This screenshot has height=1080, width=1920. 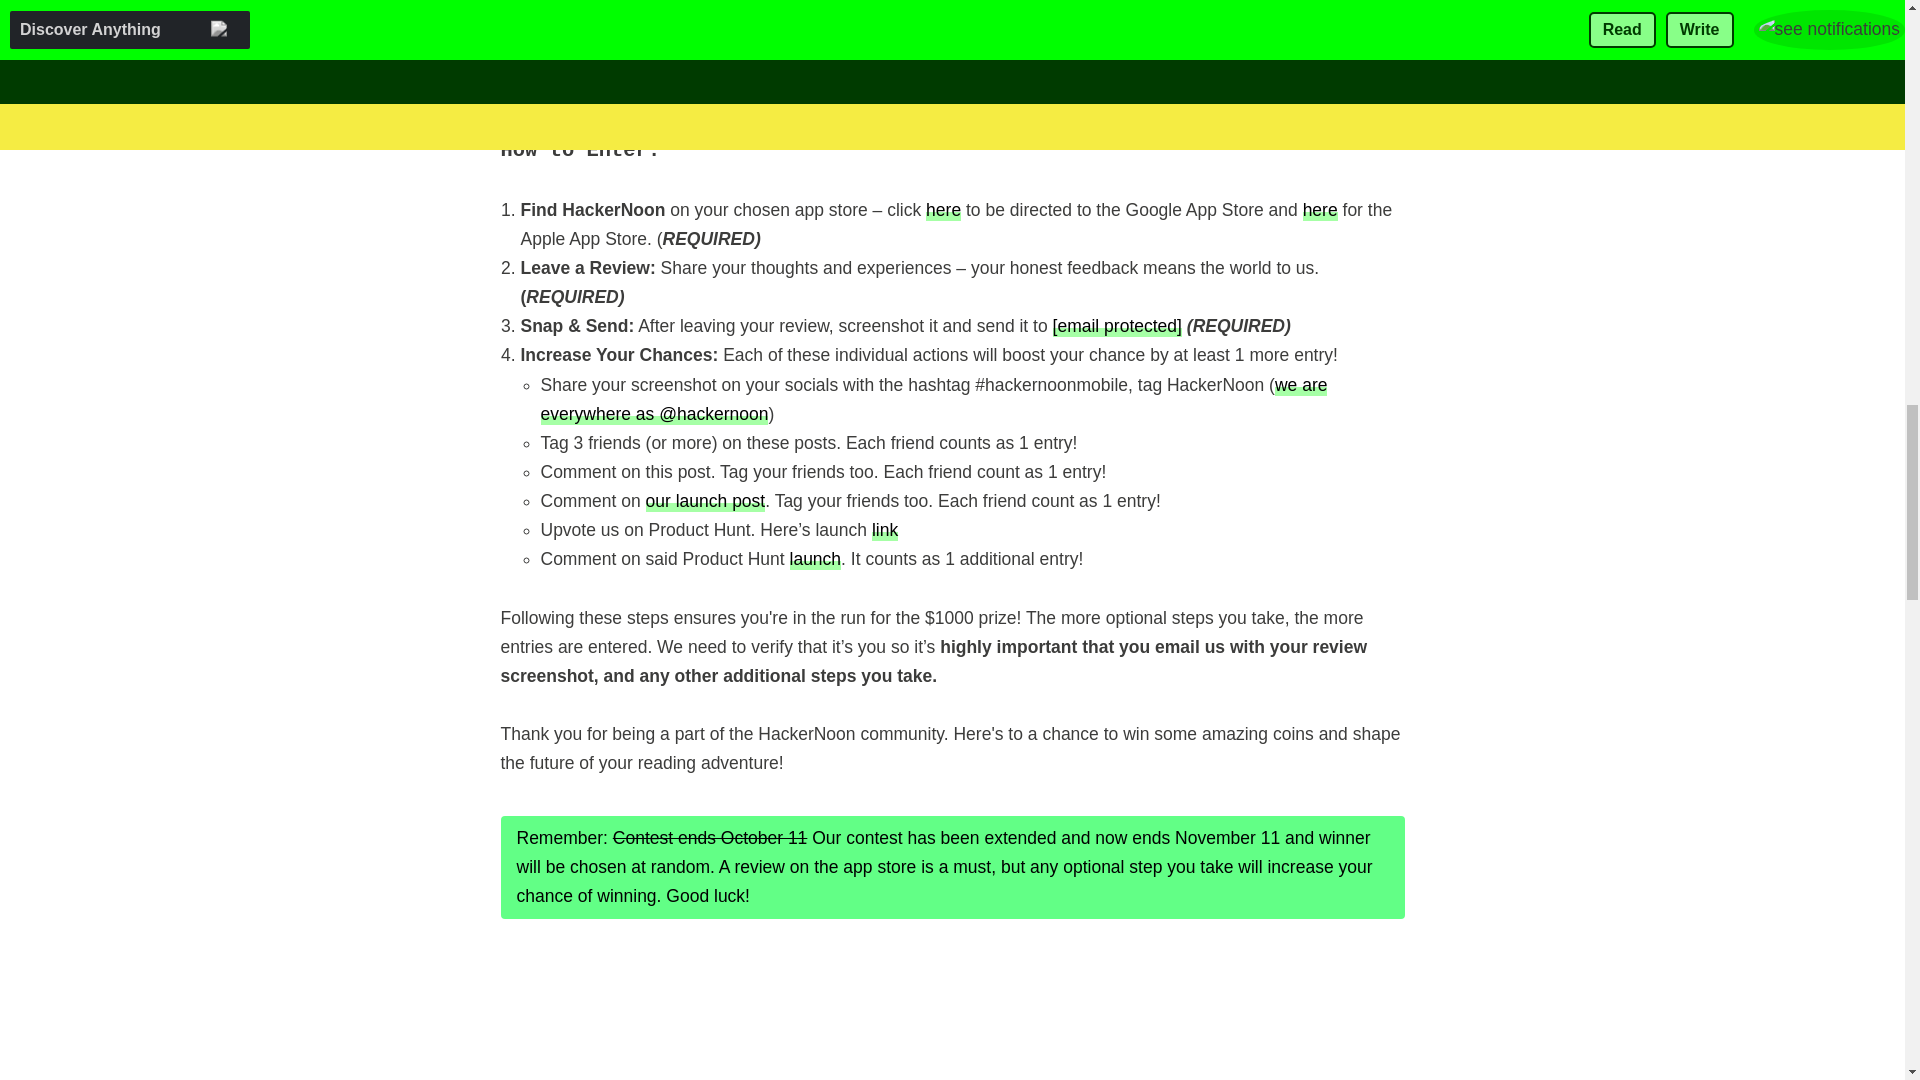 I want to click on here, so click(x=1320, y=209).